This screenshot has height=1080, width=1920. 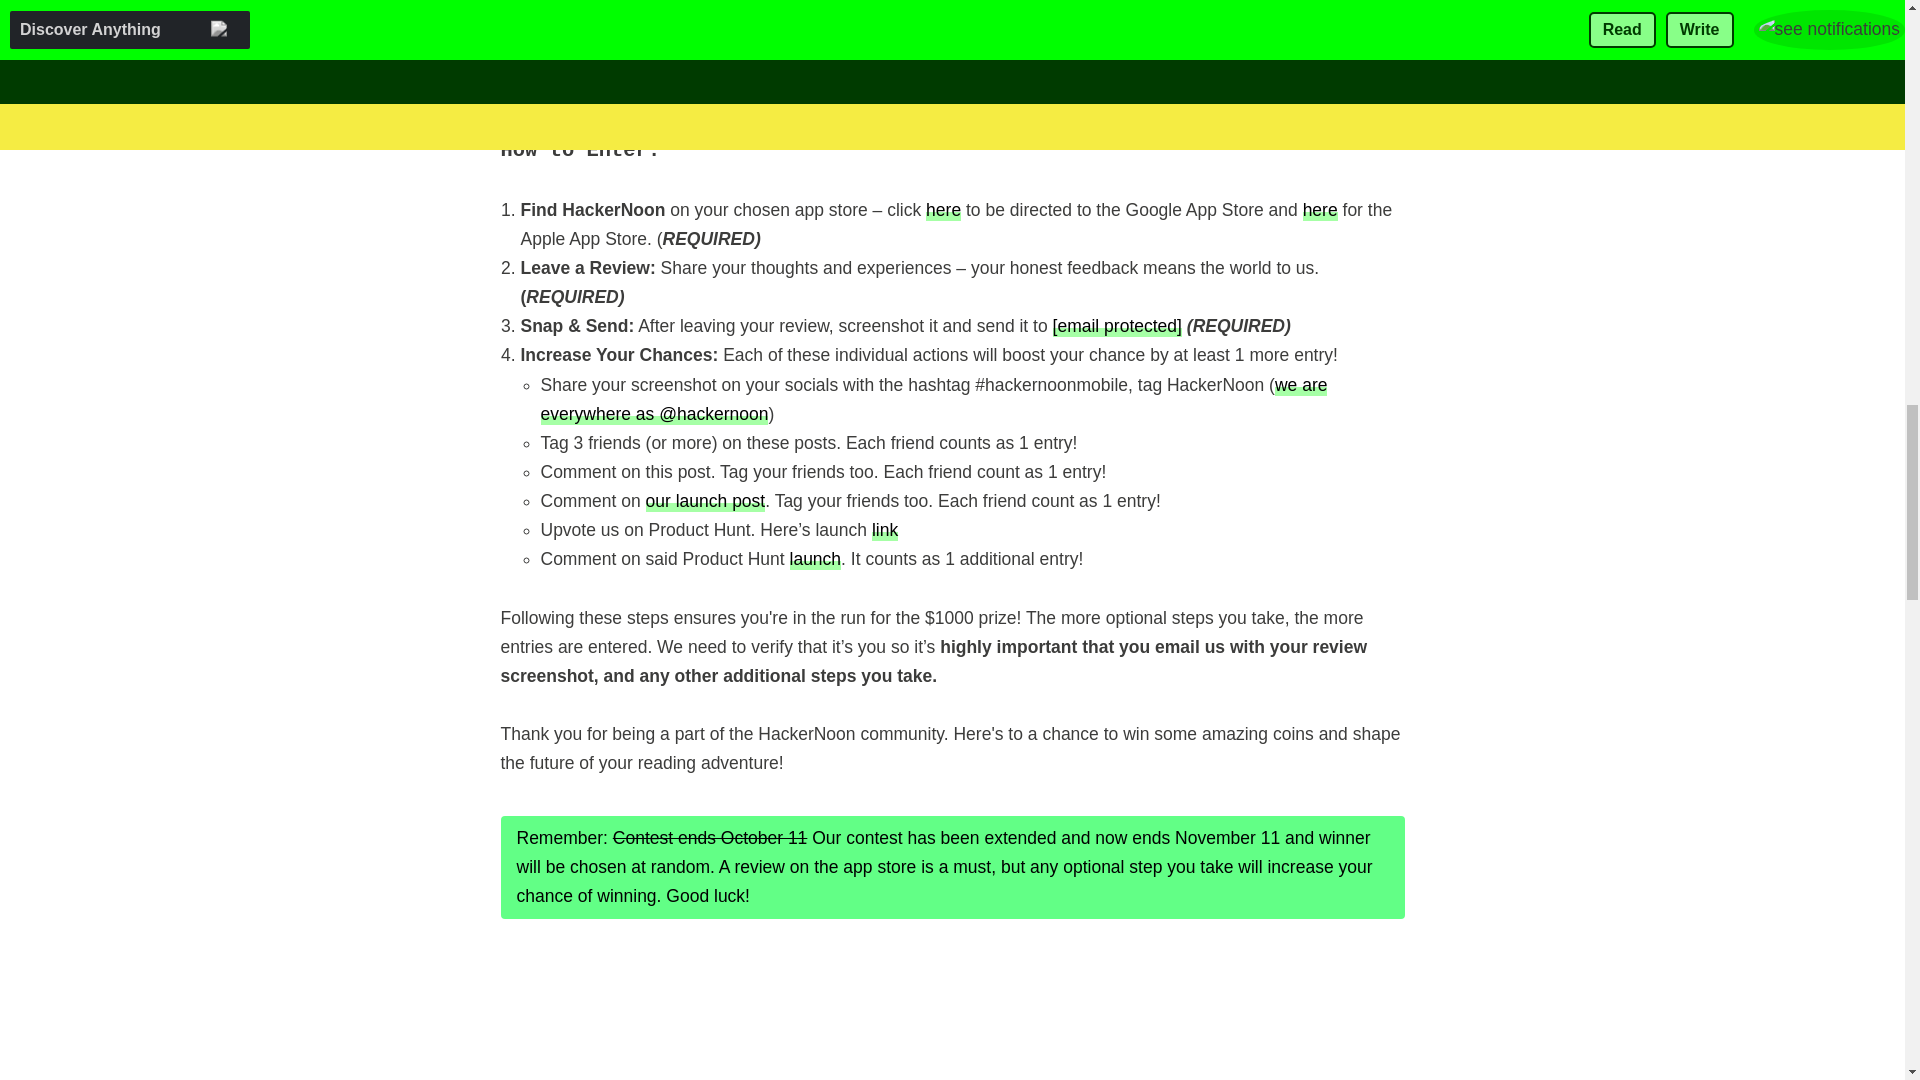 I want to click on here, so click(x=1320, y=209).